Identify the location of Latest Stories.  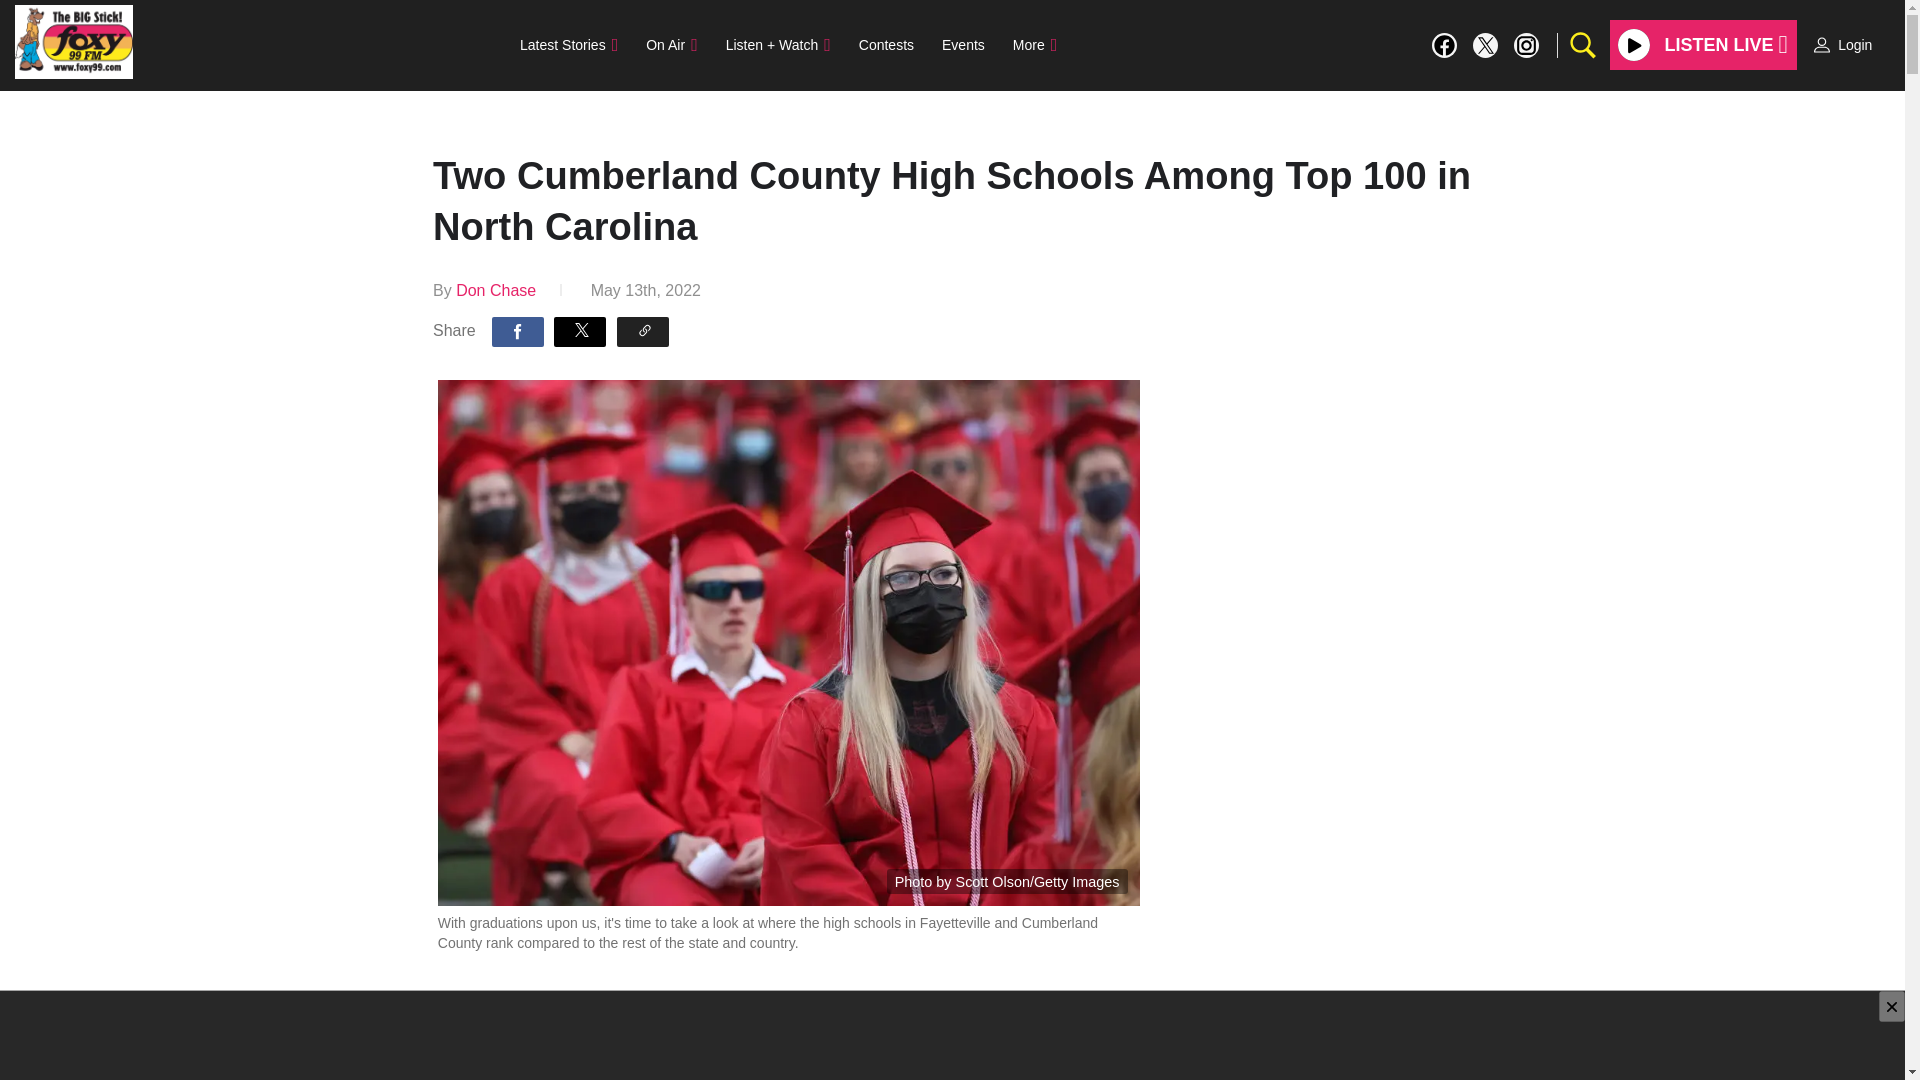
(568, 44).